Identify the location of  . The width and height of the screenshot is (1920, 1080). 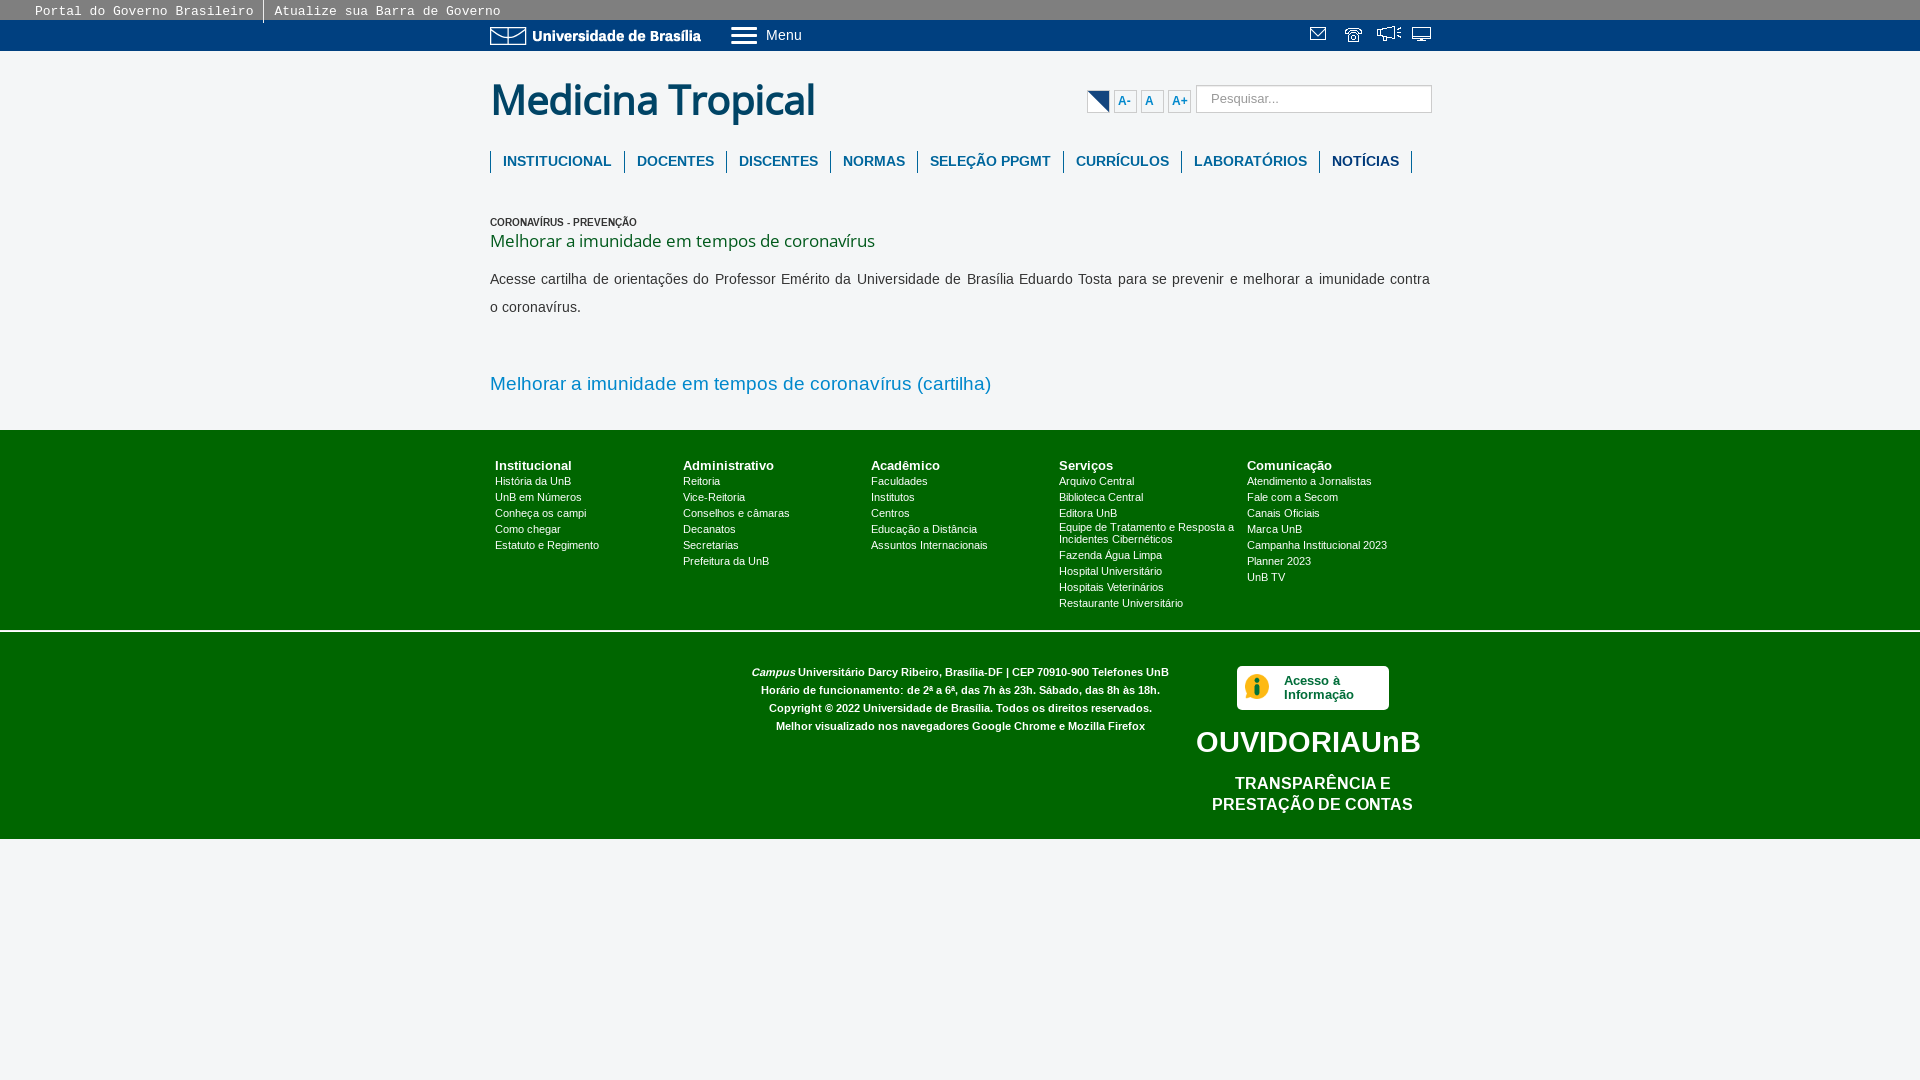
(1389, 36).